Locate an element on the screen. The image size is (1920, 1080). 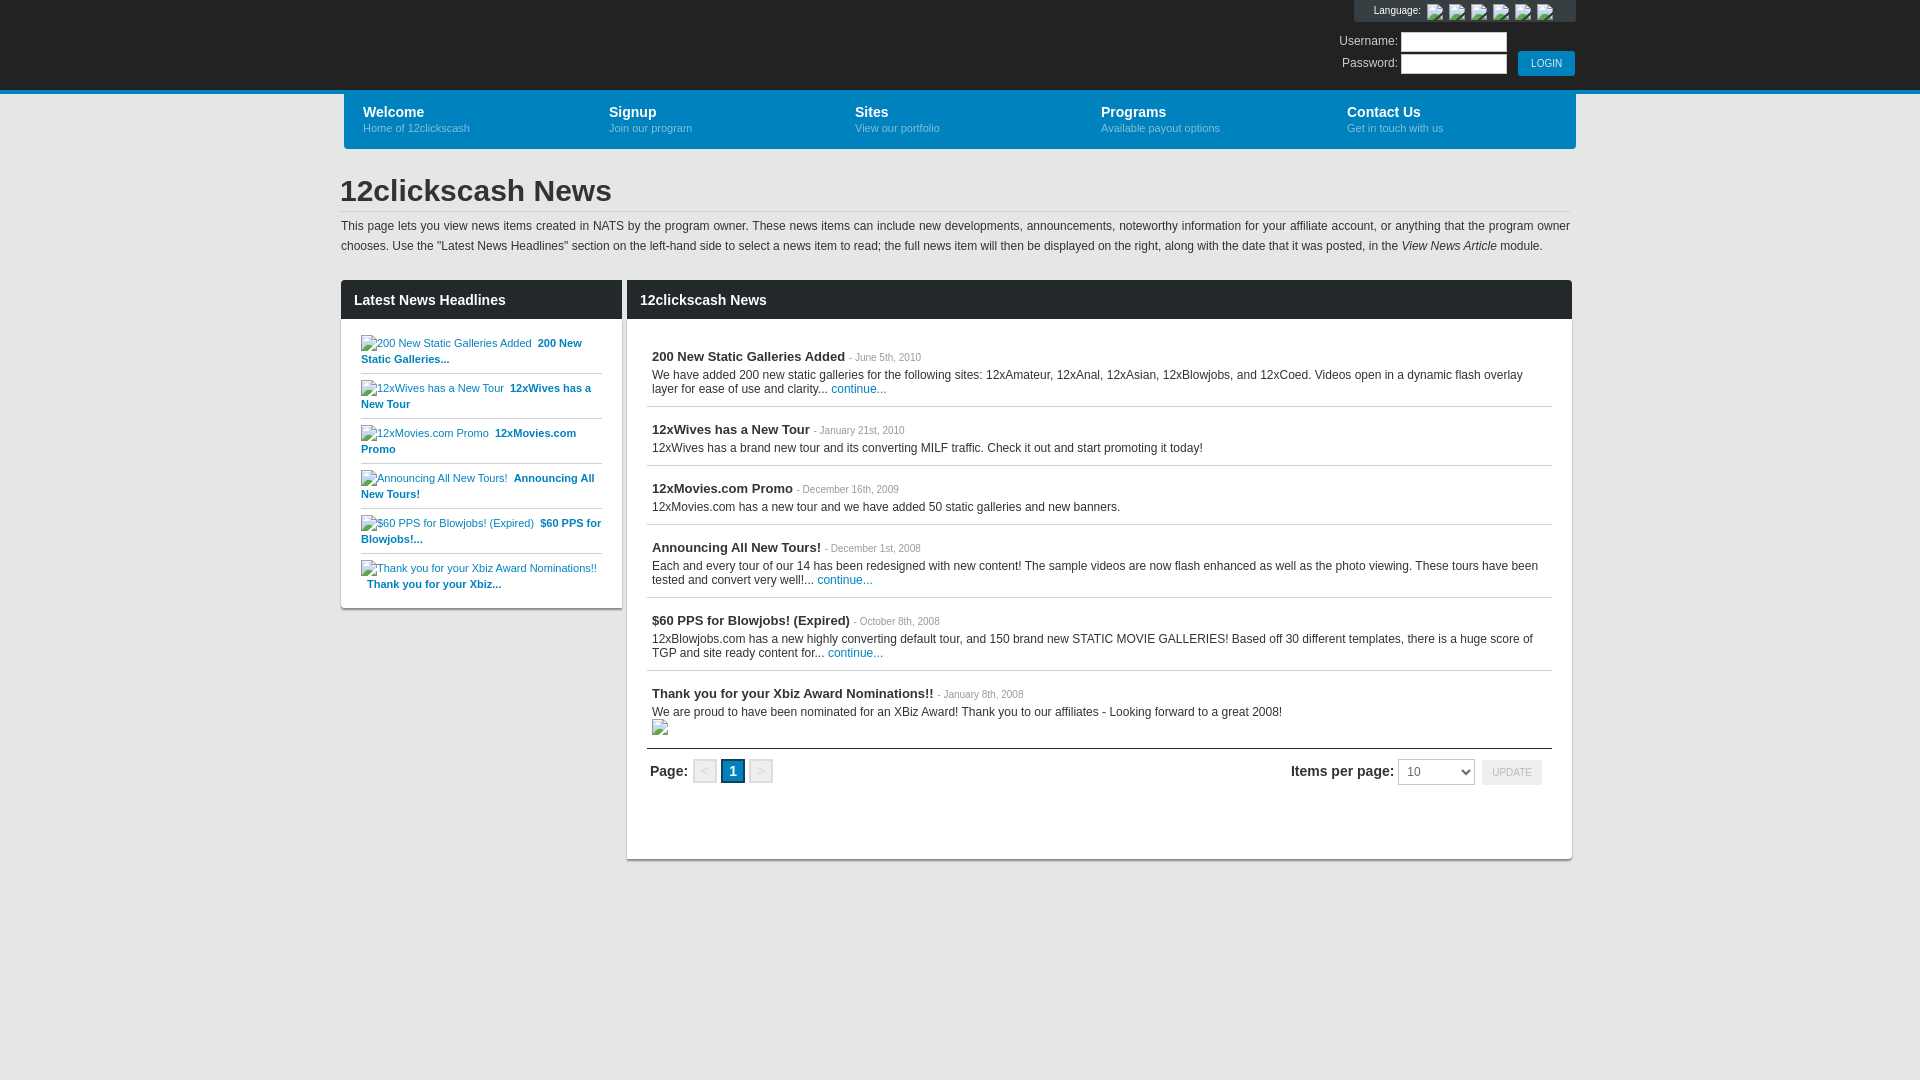
English is located at coordinates (1435, 12).